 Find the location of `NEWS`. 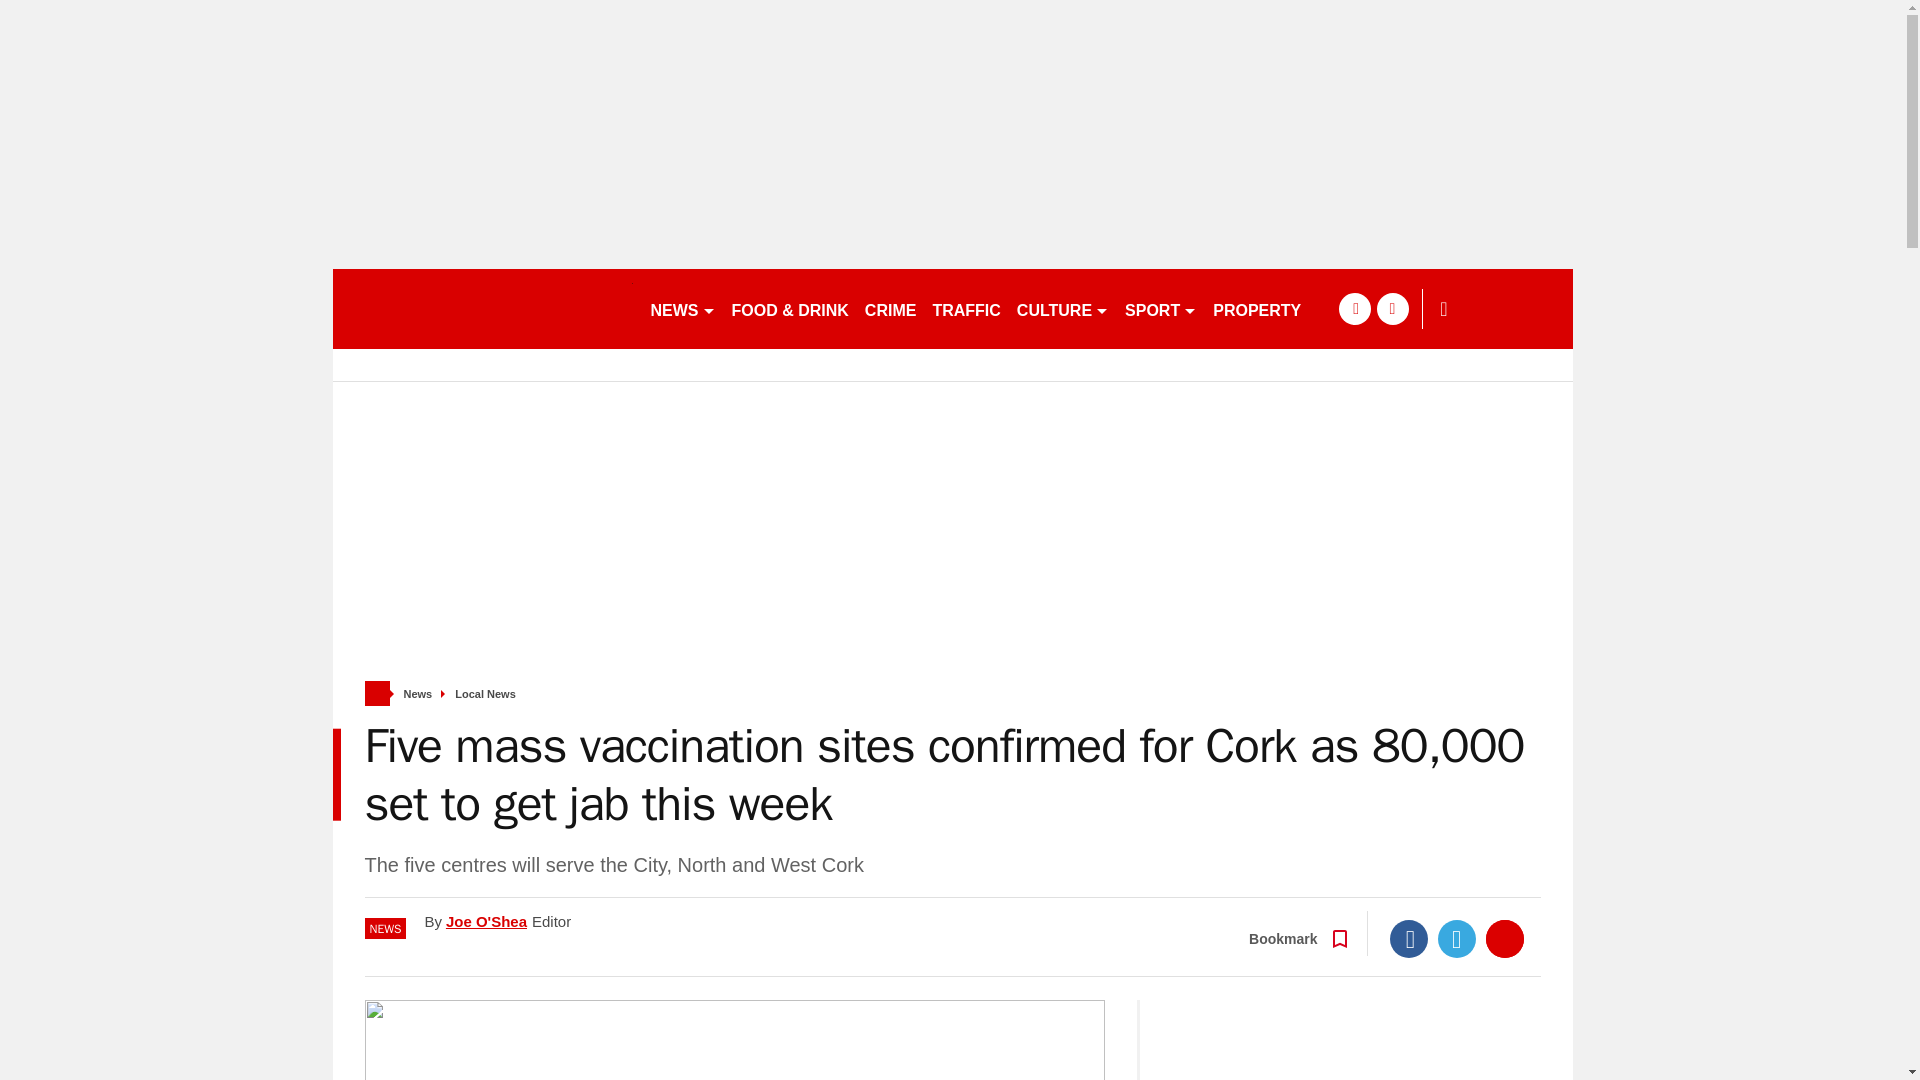

NEWS is located at coordinates (682, 308).